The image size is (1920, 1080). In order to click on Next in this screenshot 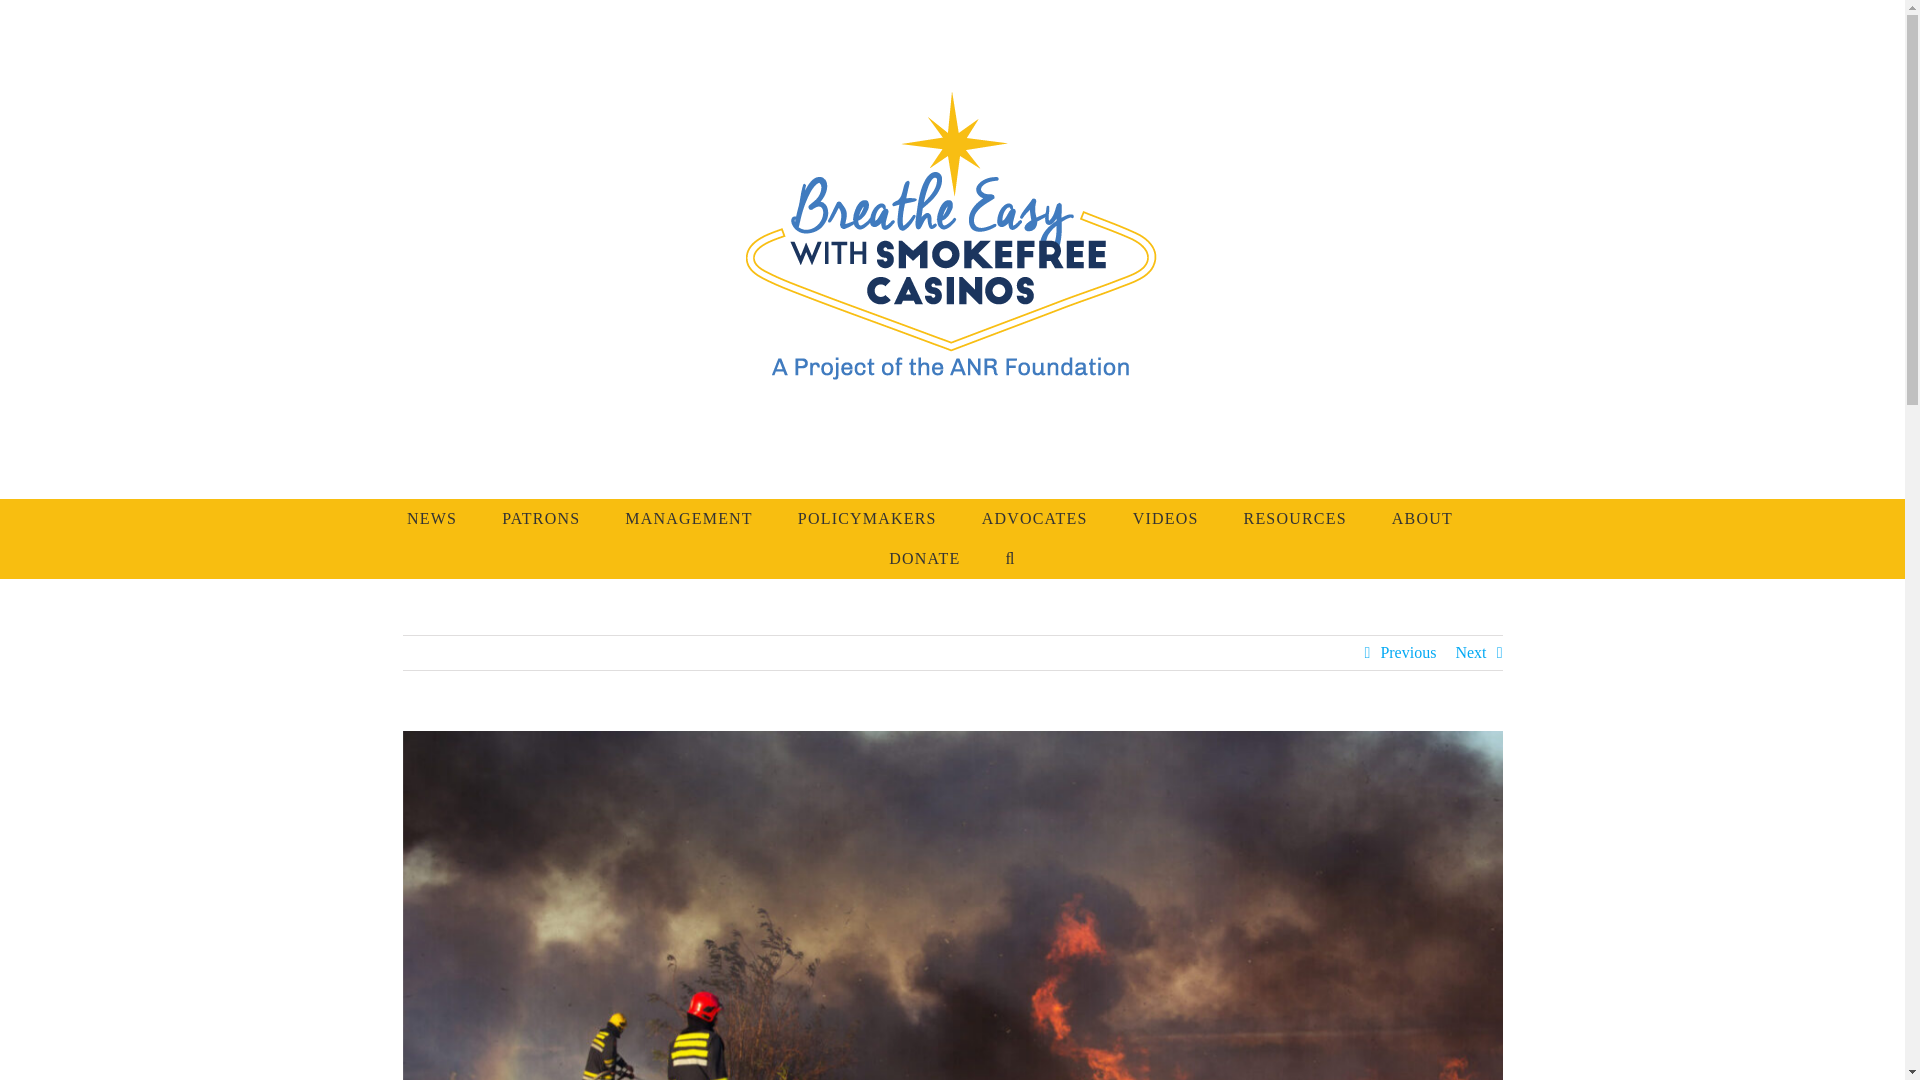, I will do `click(1470, 652)`.